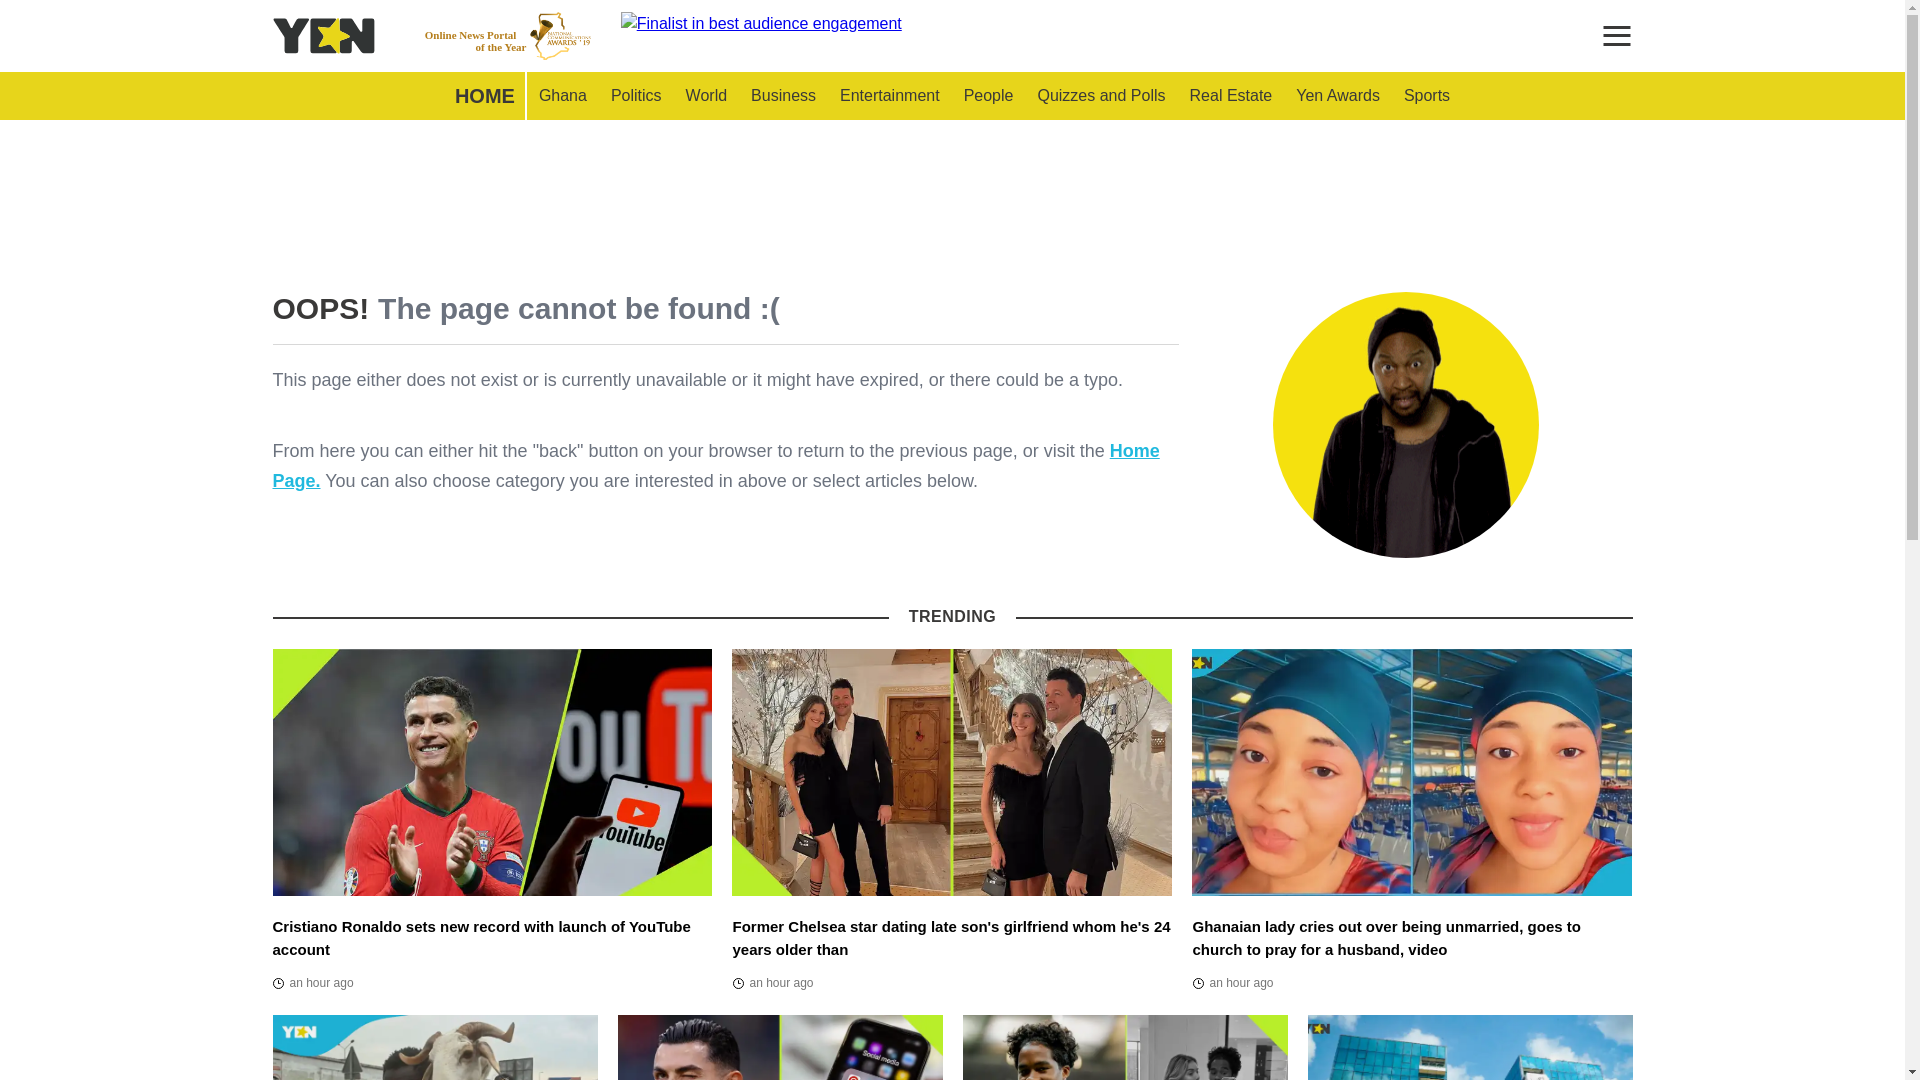 The width and height of the screenshot is (1920, 1080). I want to click on 2024-08-21T15:37:48Z, so click(1426, 96).